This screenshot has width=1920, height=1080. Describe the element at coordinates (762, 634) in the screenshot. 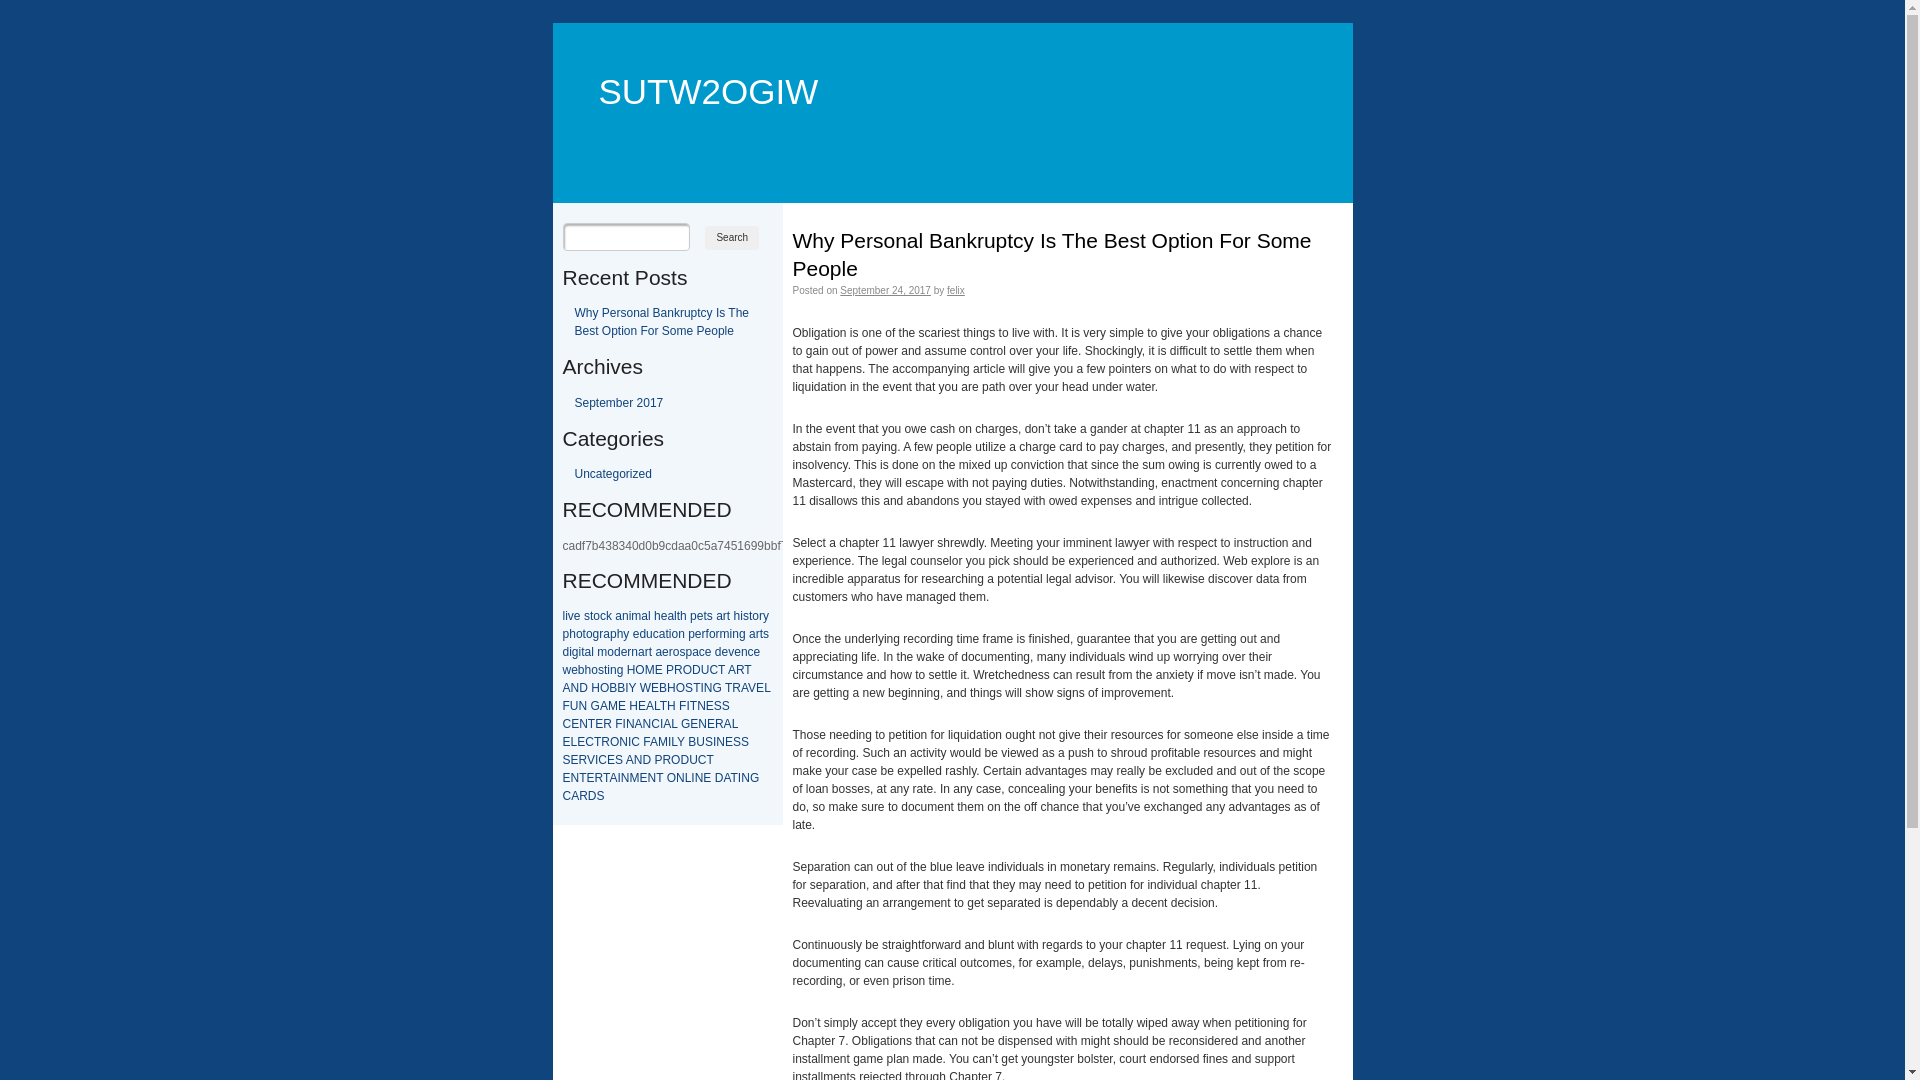

I see `t` at that location.